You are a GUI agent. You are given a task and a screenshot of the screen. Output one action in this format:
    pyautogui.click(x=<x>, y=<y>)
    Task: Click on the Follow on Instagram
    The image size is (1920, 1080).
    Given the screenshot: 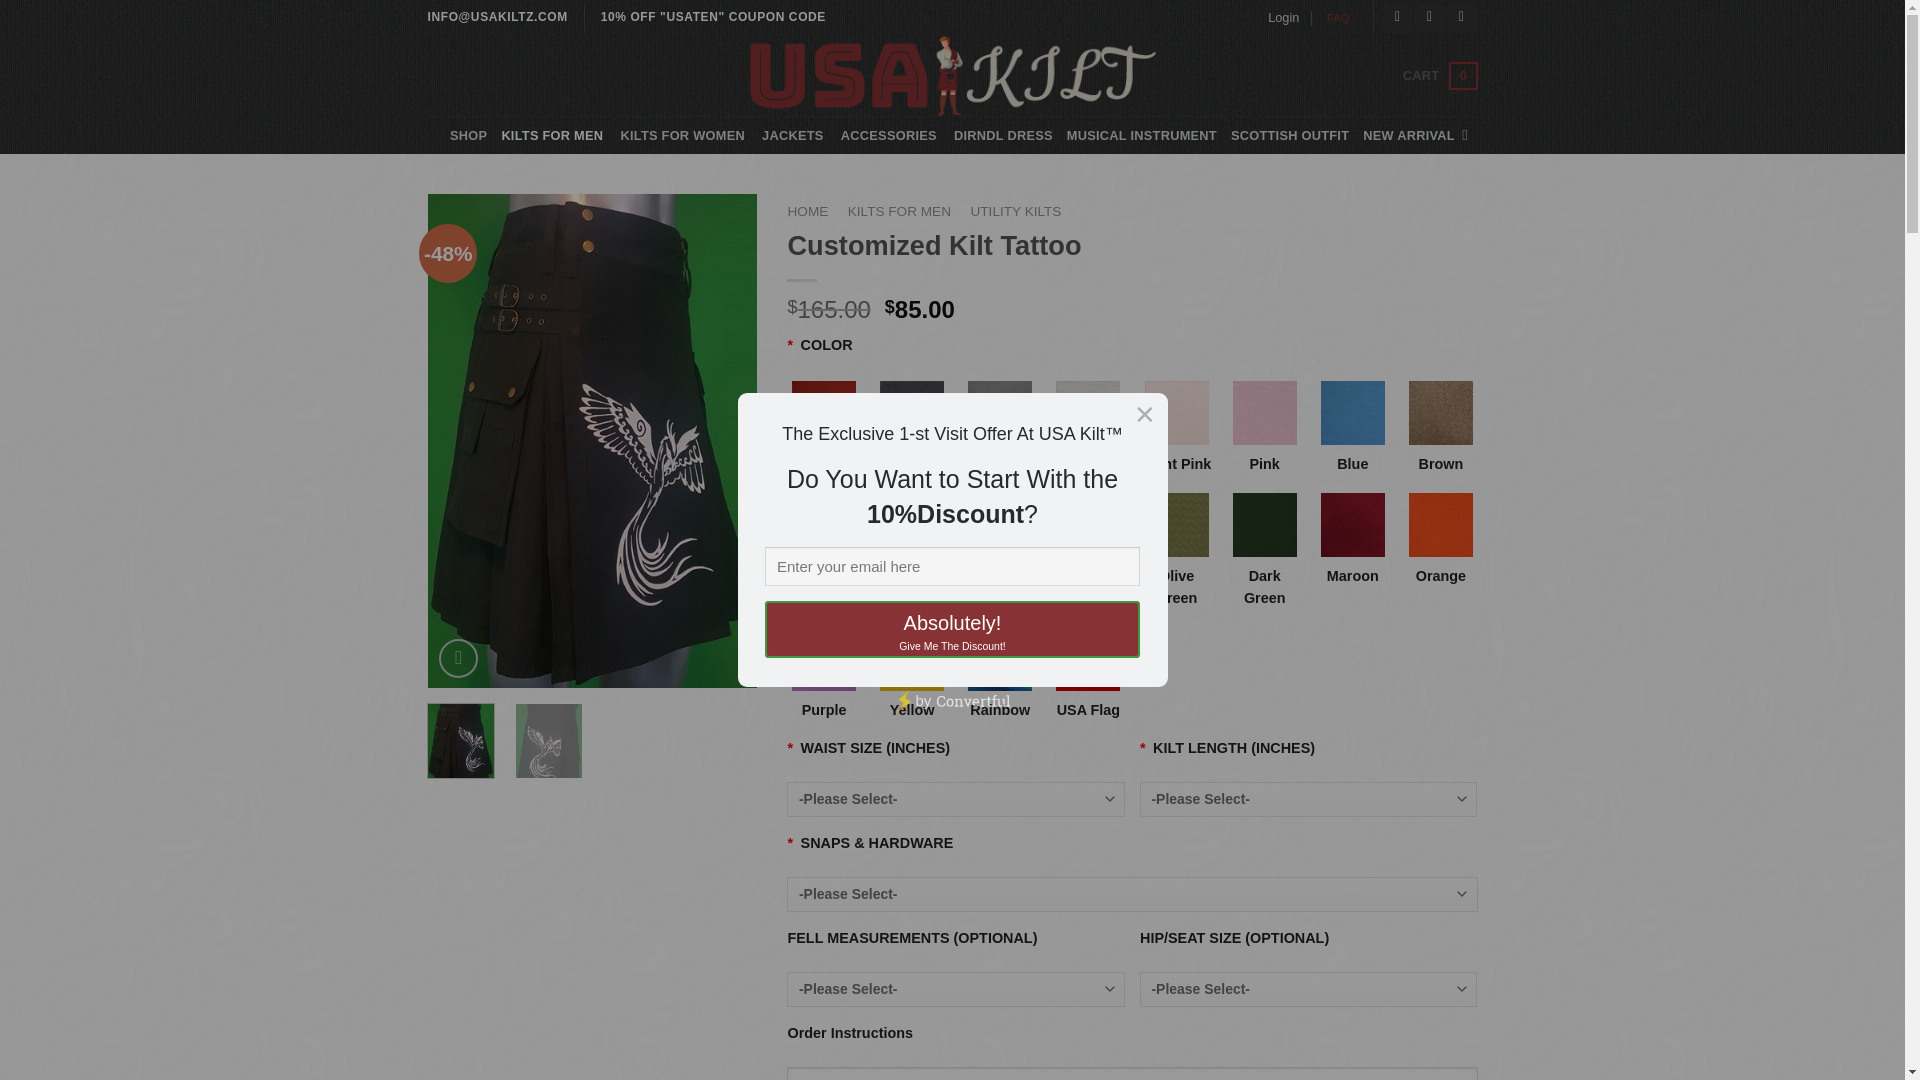 What is the action you would take?
    pyautogui.click(x=1429, y=18)
    